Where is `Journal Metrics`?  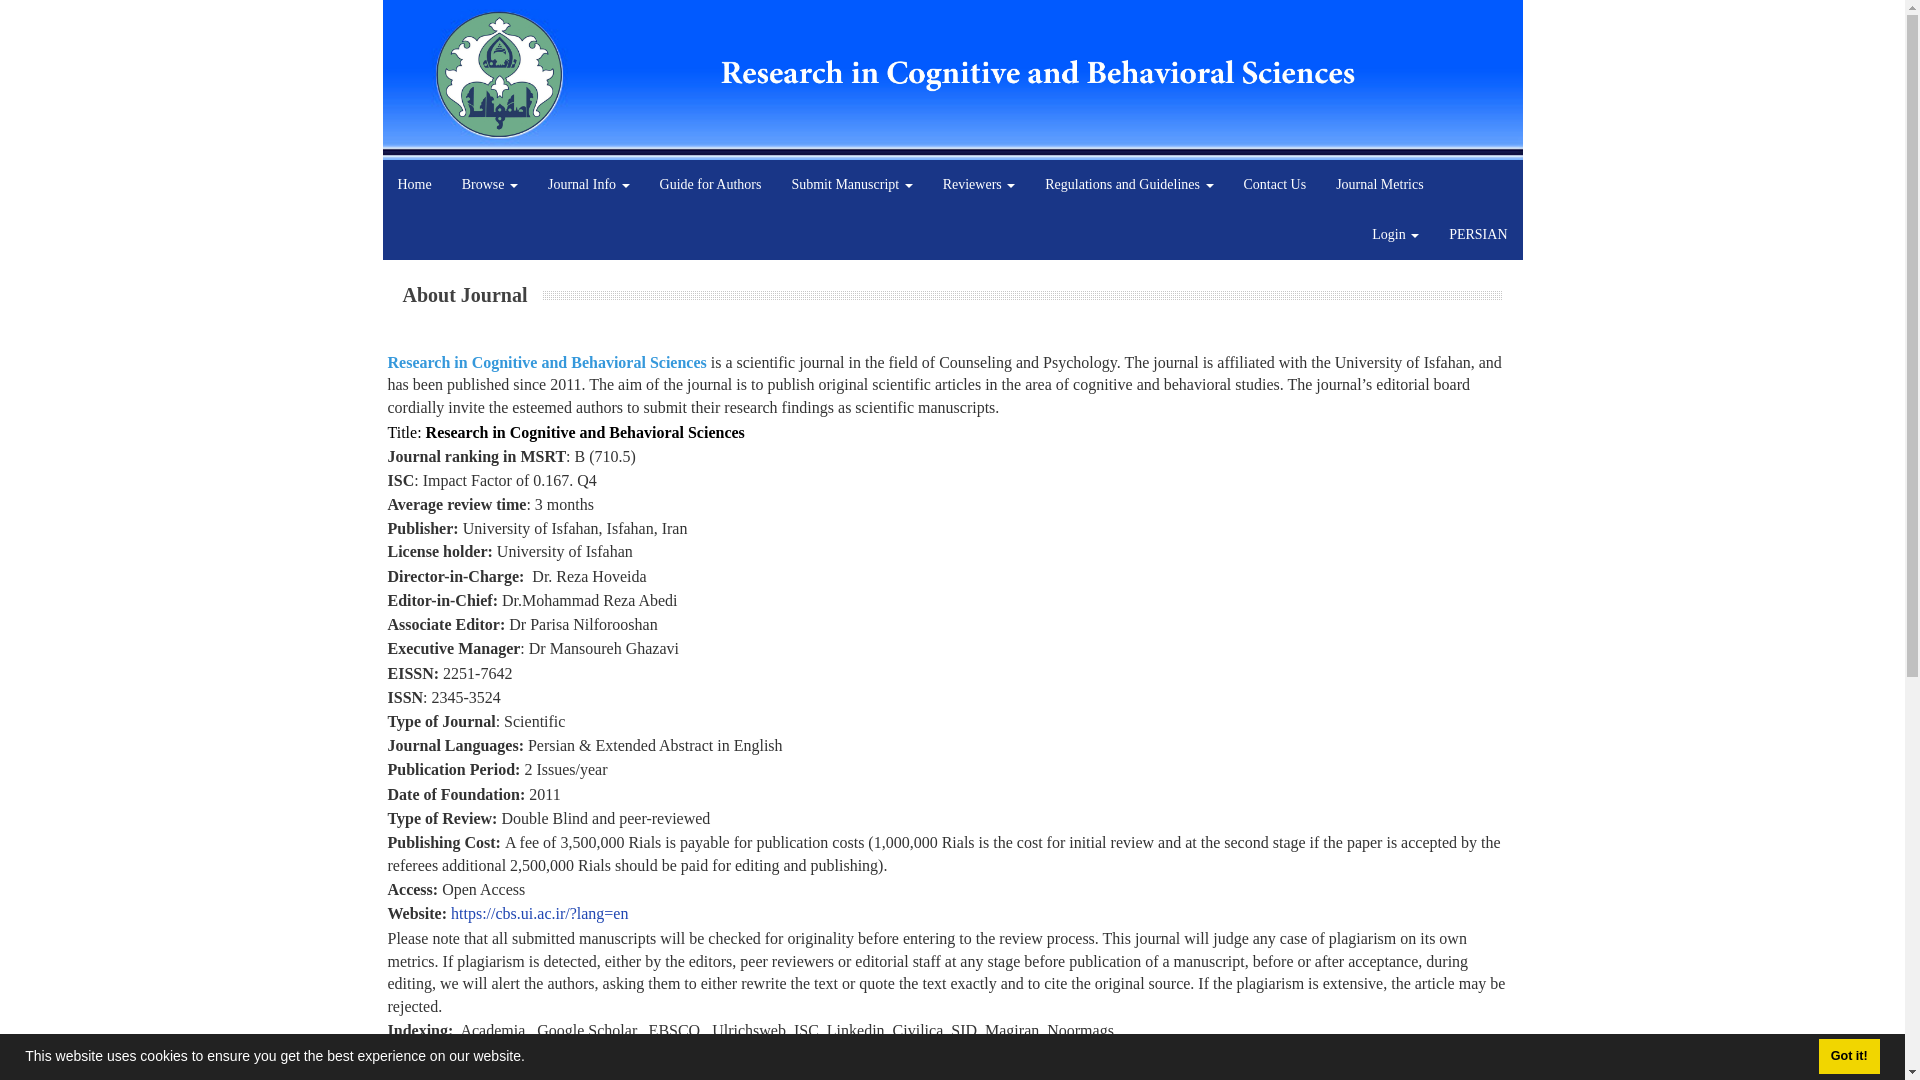 Journal Metrics is located at coordinates (1379, 184).